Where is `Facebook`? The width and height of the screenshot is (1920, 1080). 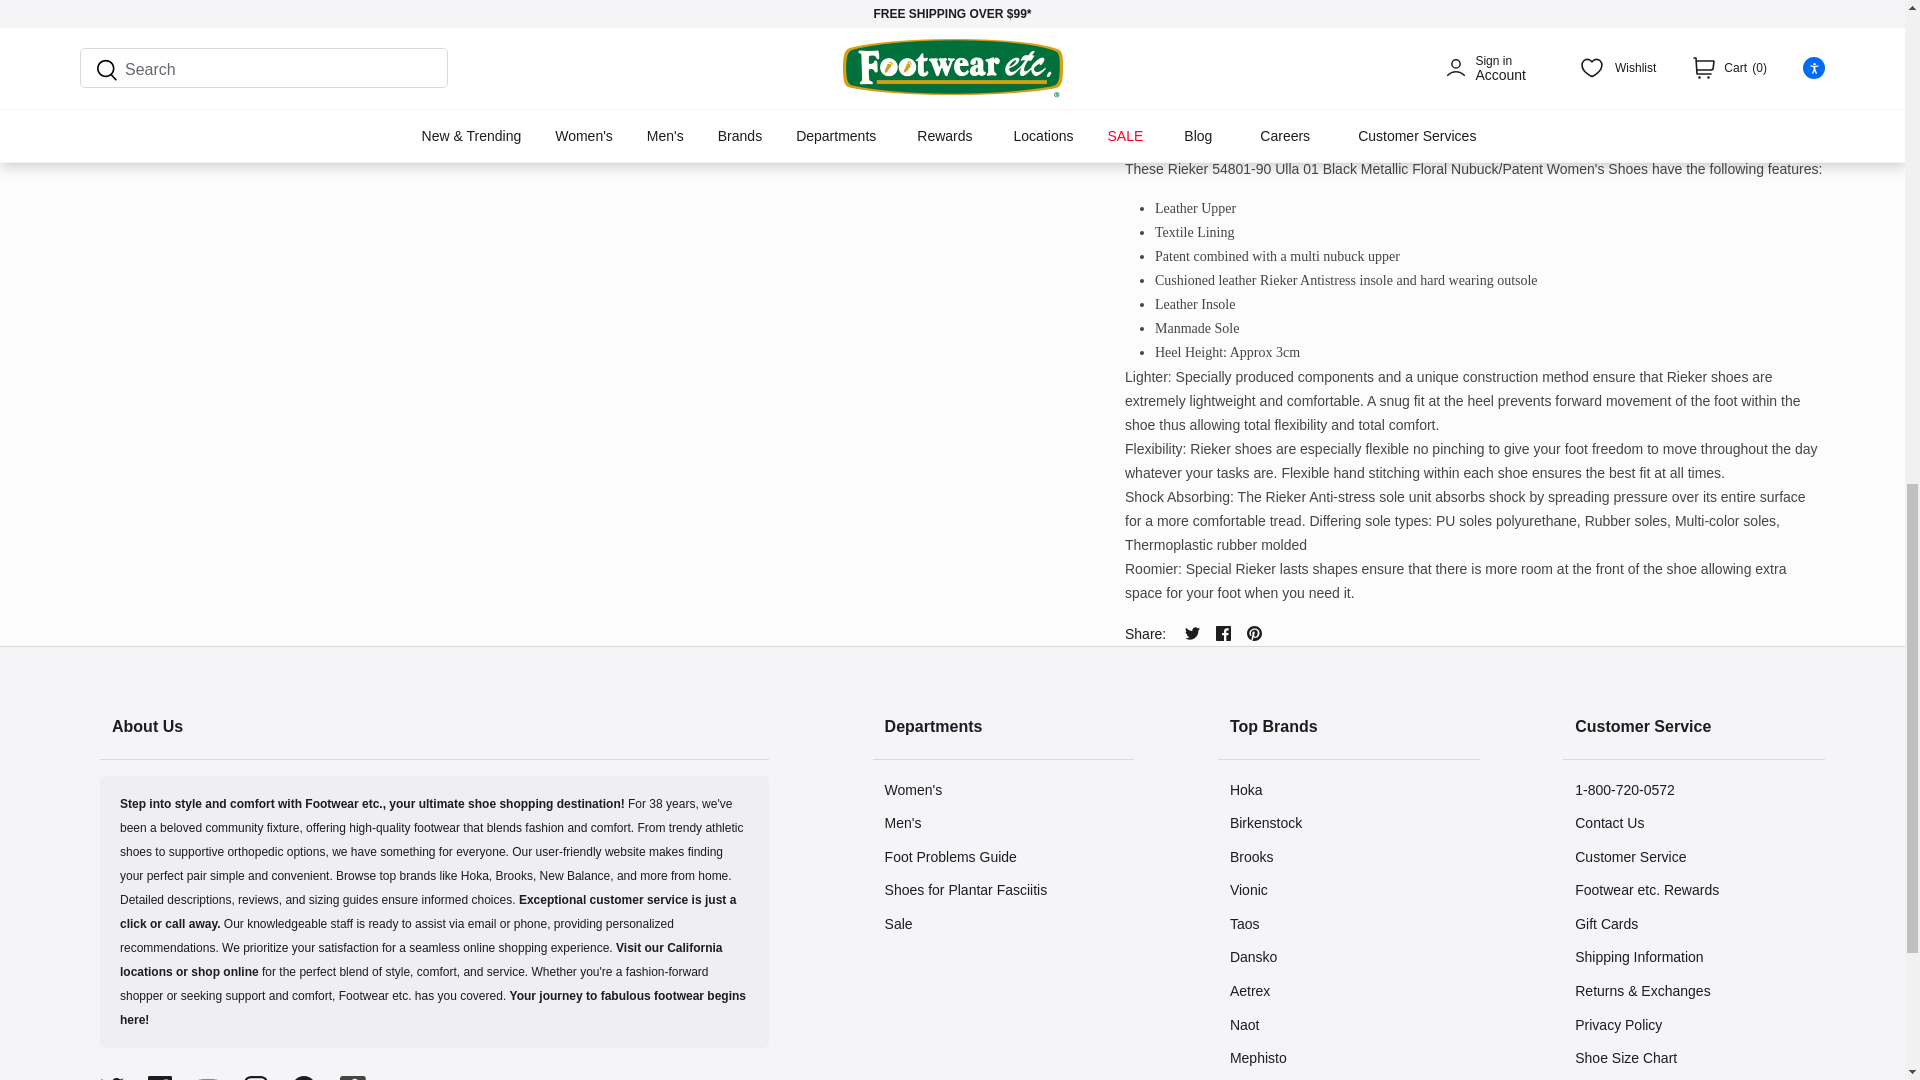 Facebook is located at coordinates (160, 1078).